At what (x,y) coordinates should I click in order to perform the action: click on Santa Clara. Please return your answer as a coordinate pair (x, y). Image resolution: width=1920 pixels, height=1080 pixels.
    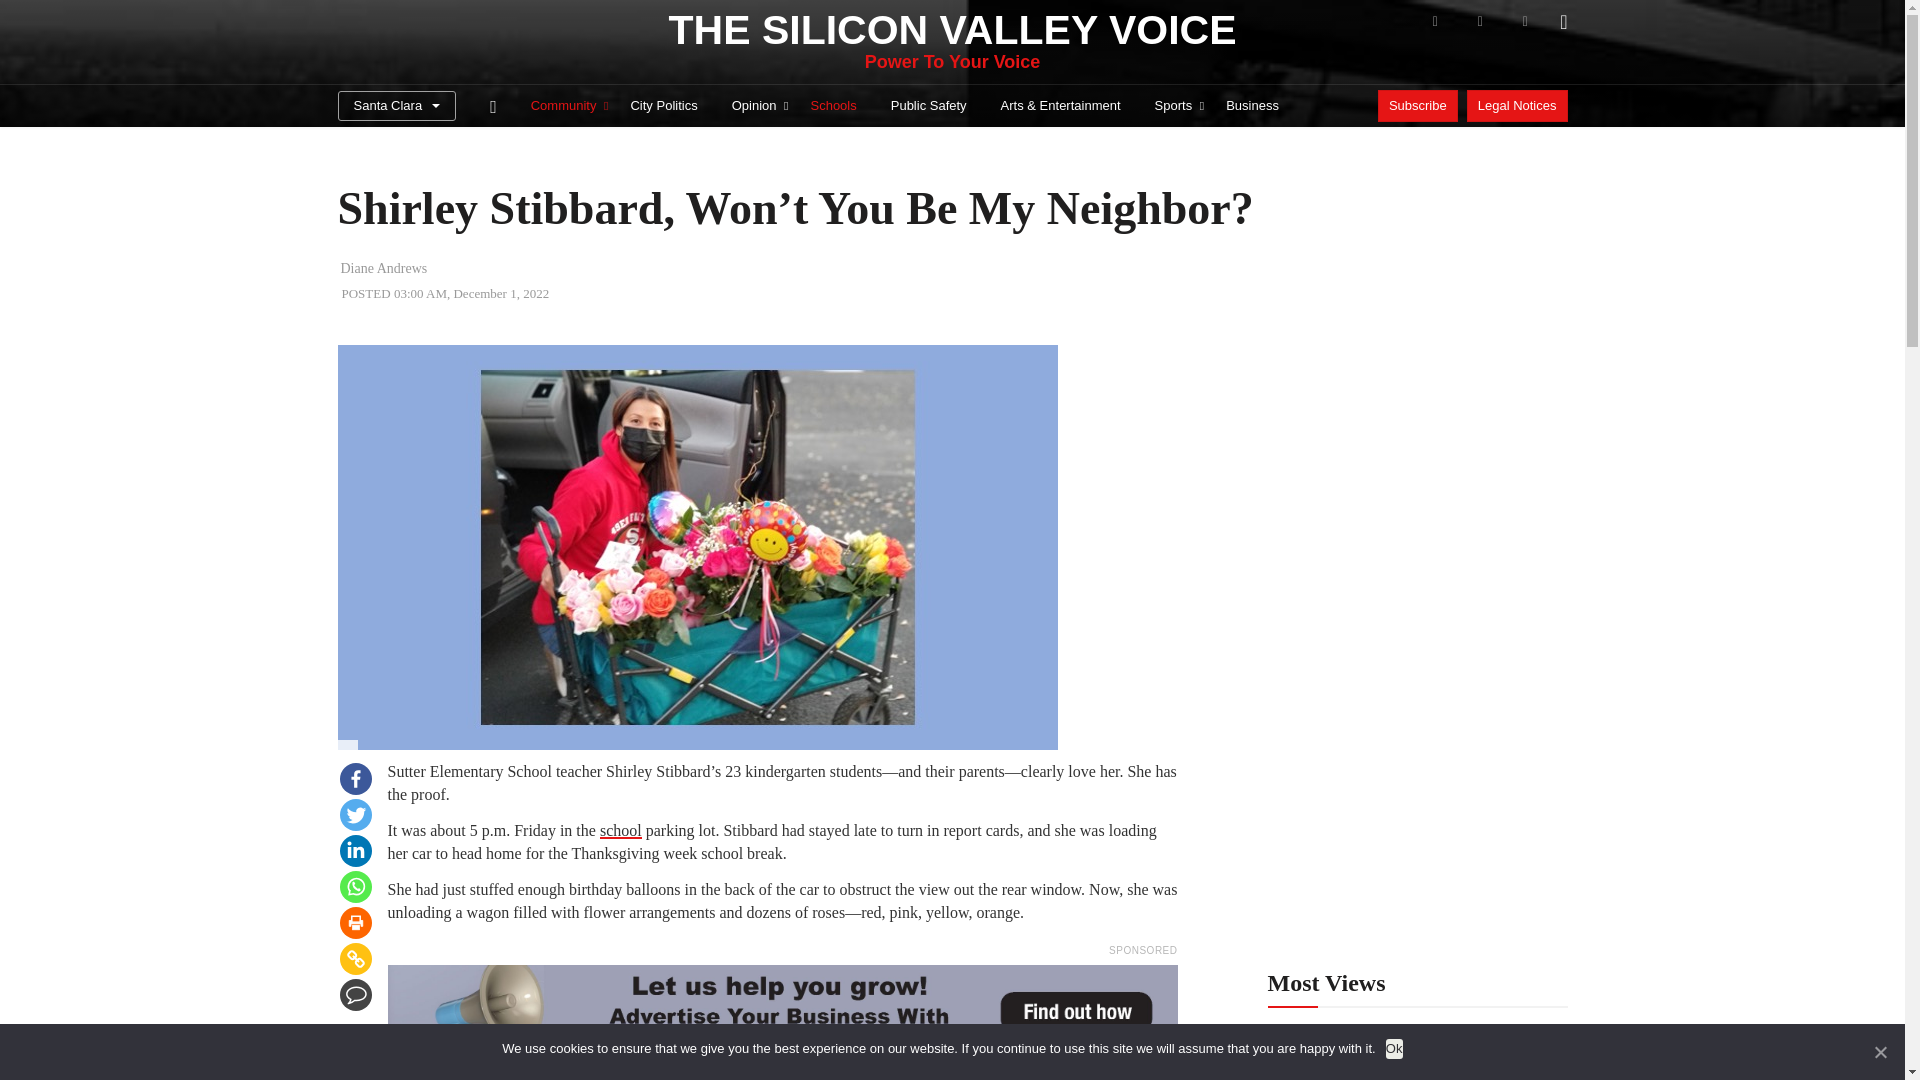
    Looking at the image, I should click on (396, 106).